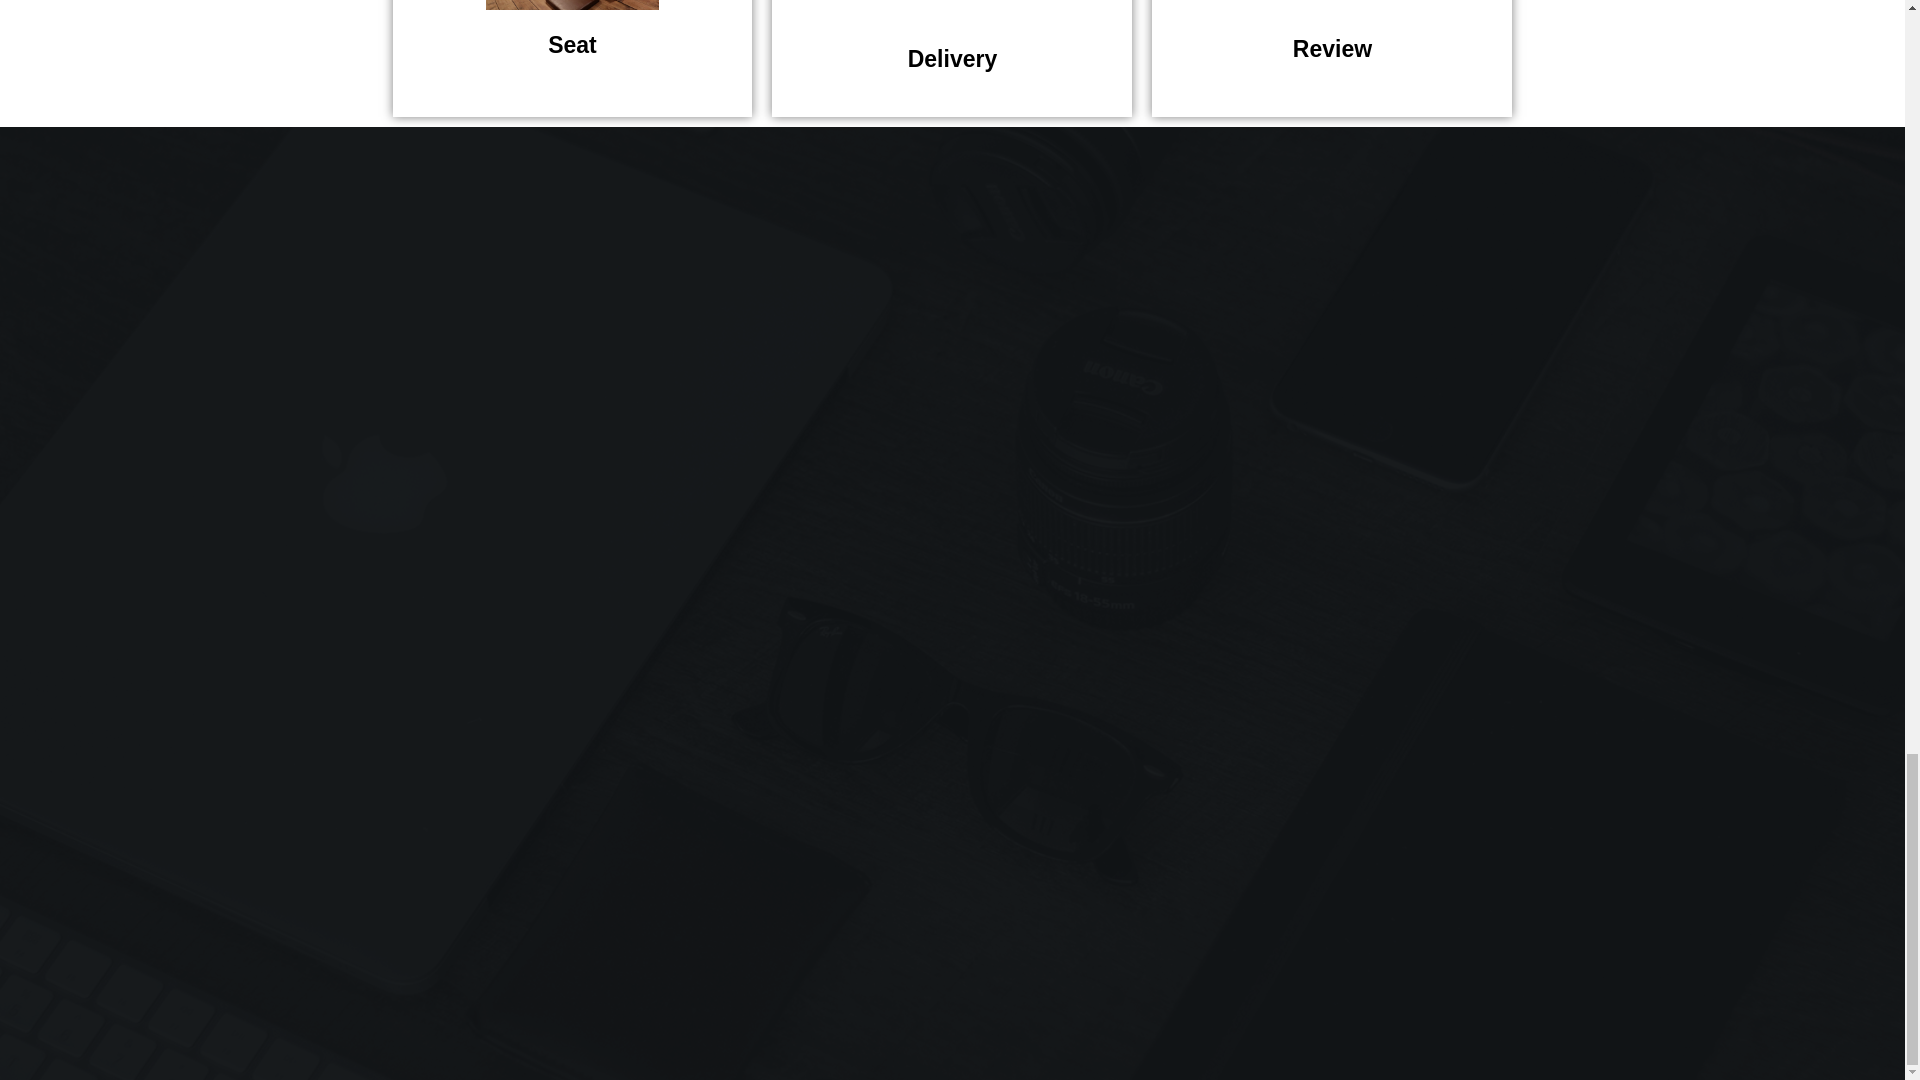 The width and height of the screenshot is (1920, 1080). I want to click on Review, so click(1332, 58).